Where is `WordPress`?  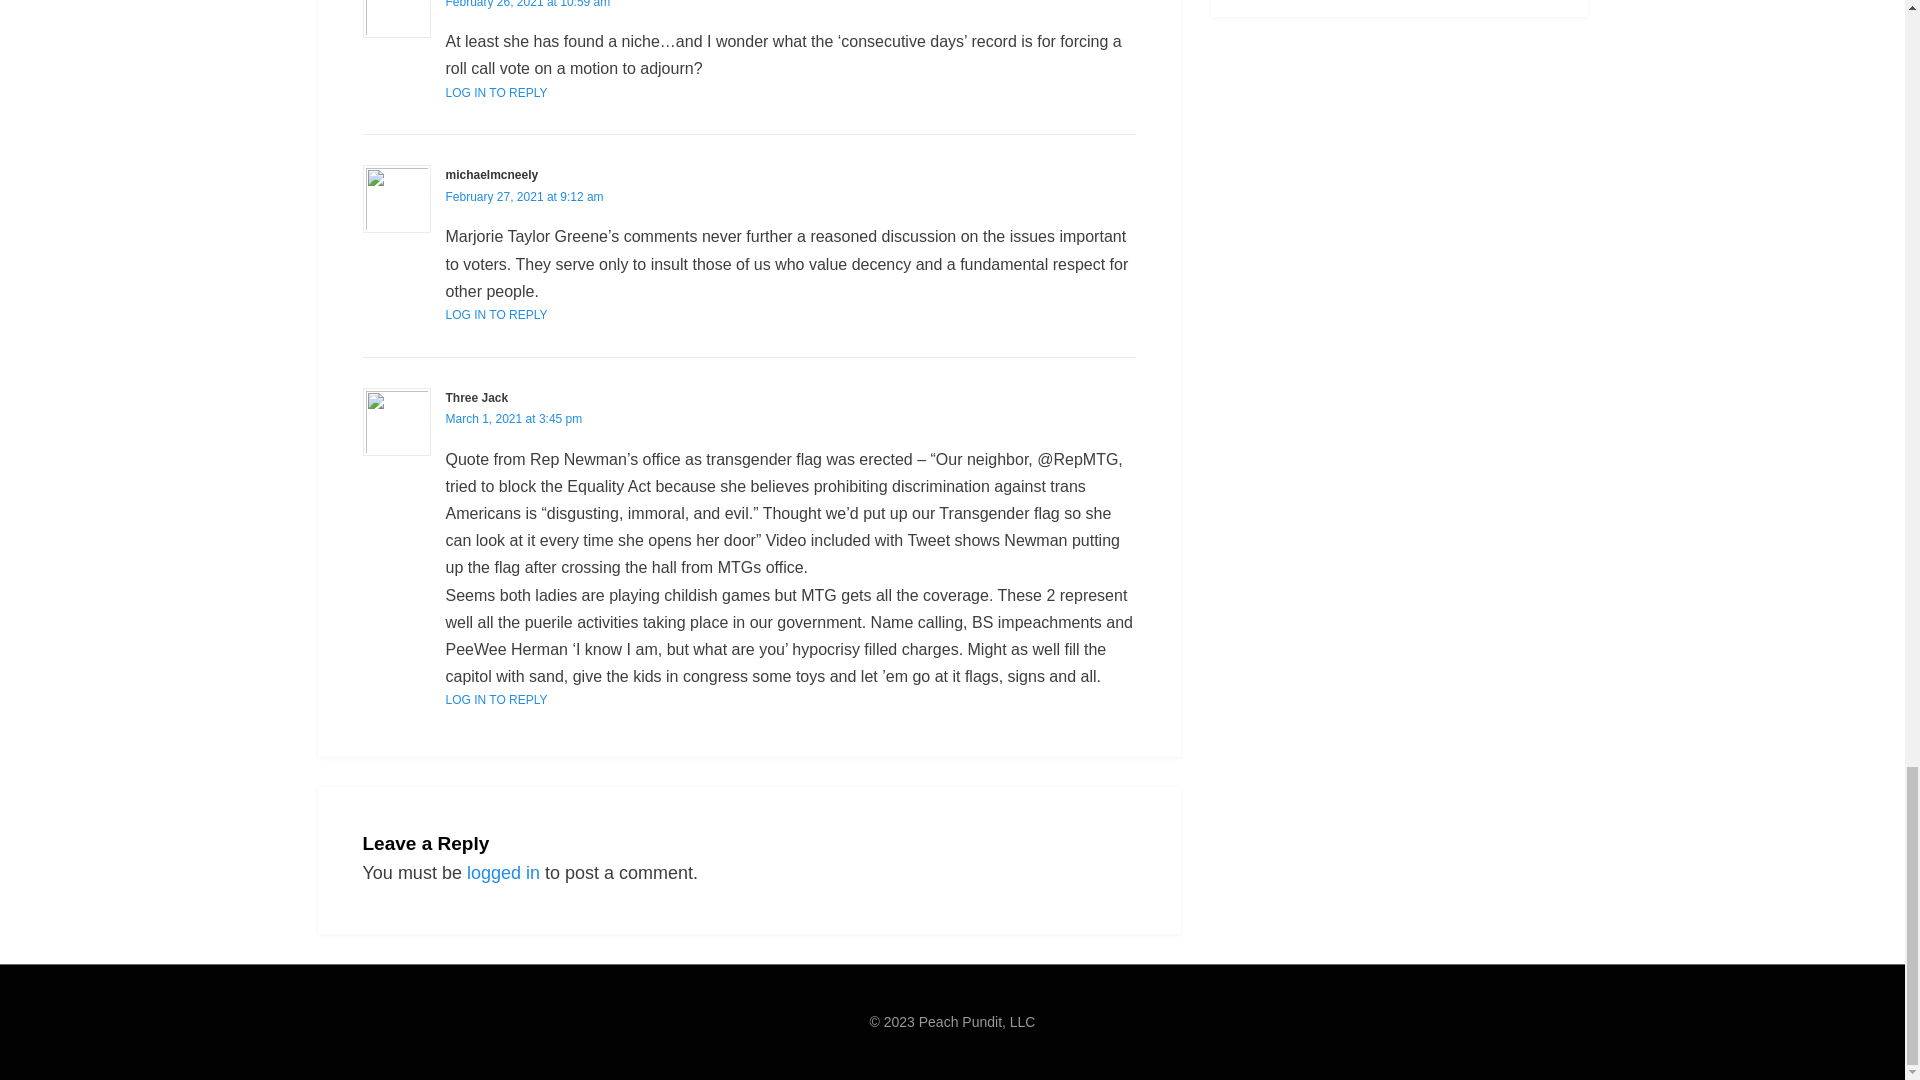 WordPress is located at coordinates (635, 1050).